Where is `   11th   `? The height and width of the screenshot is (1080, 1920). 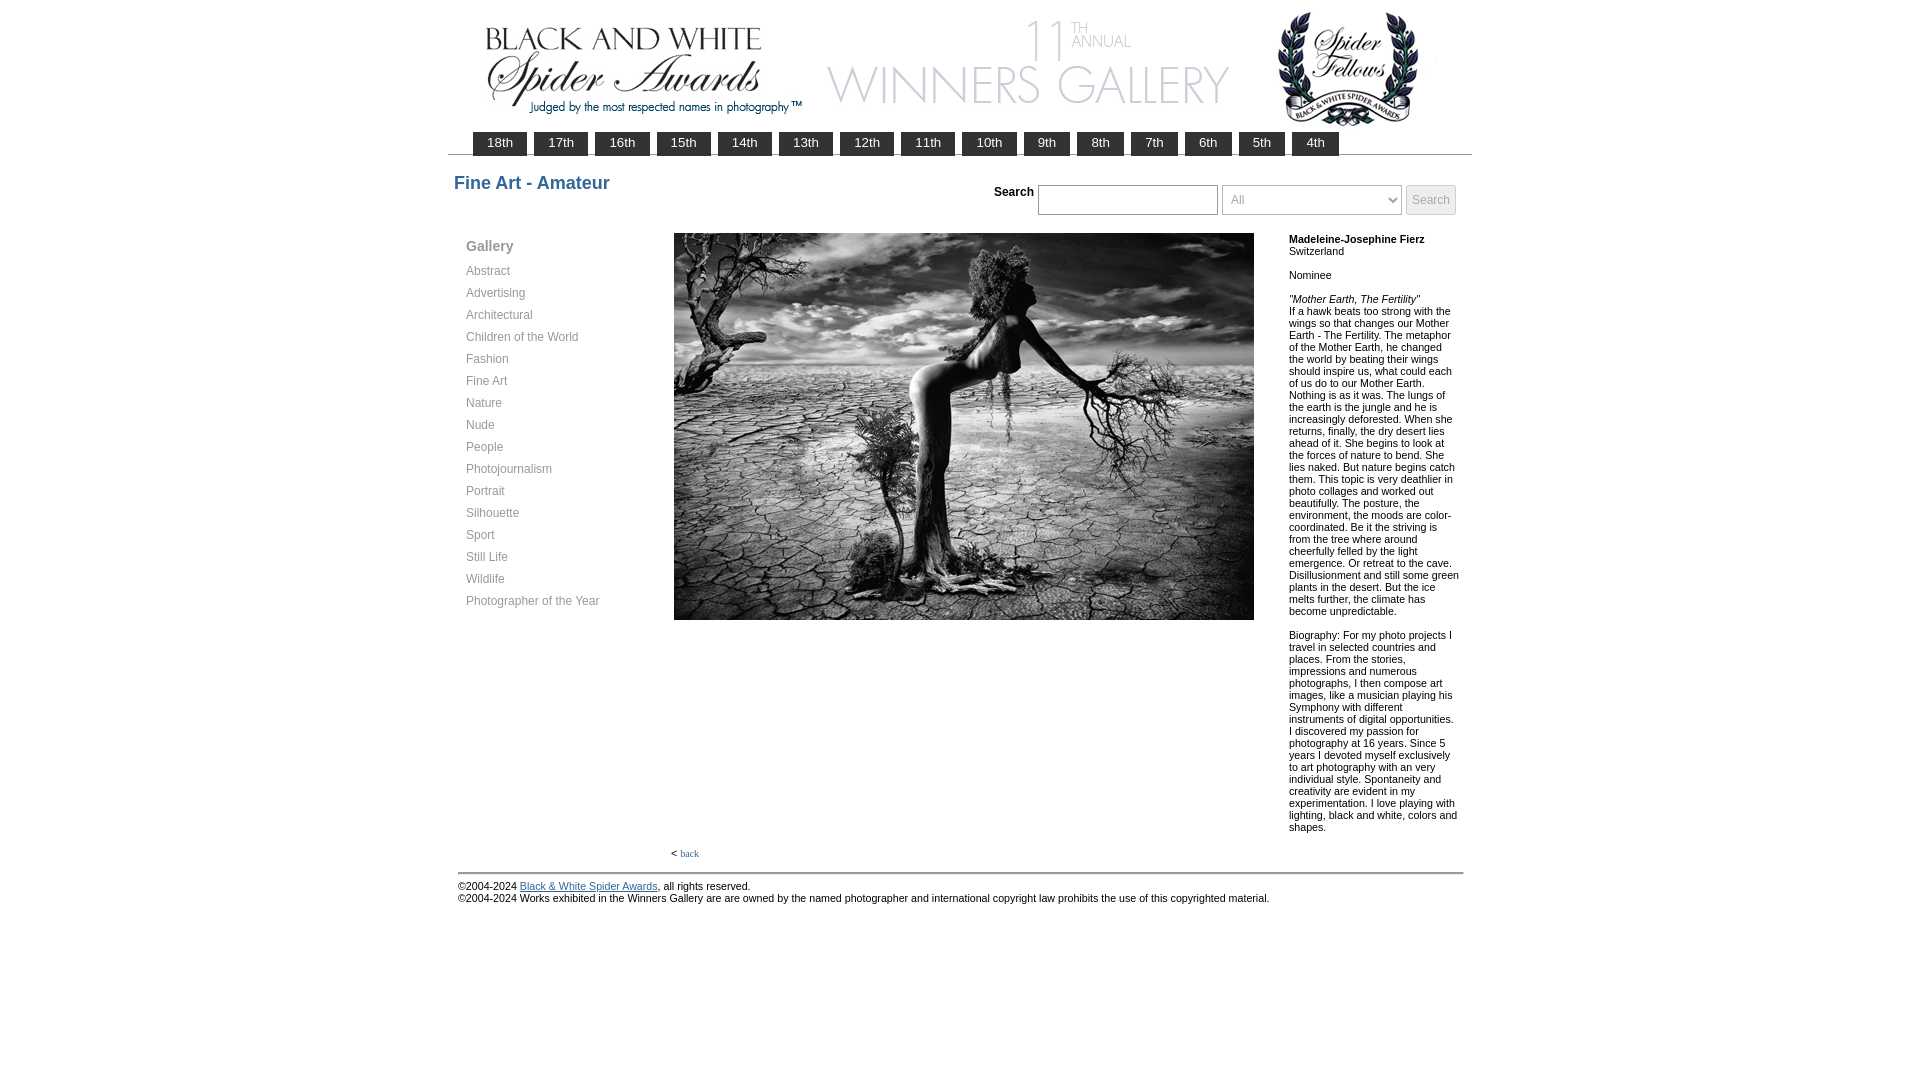
   11th    is located at coordinates (928, 142).